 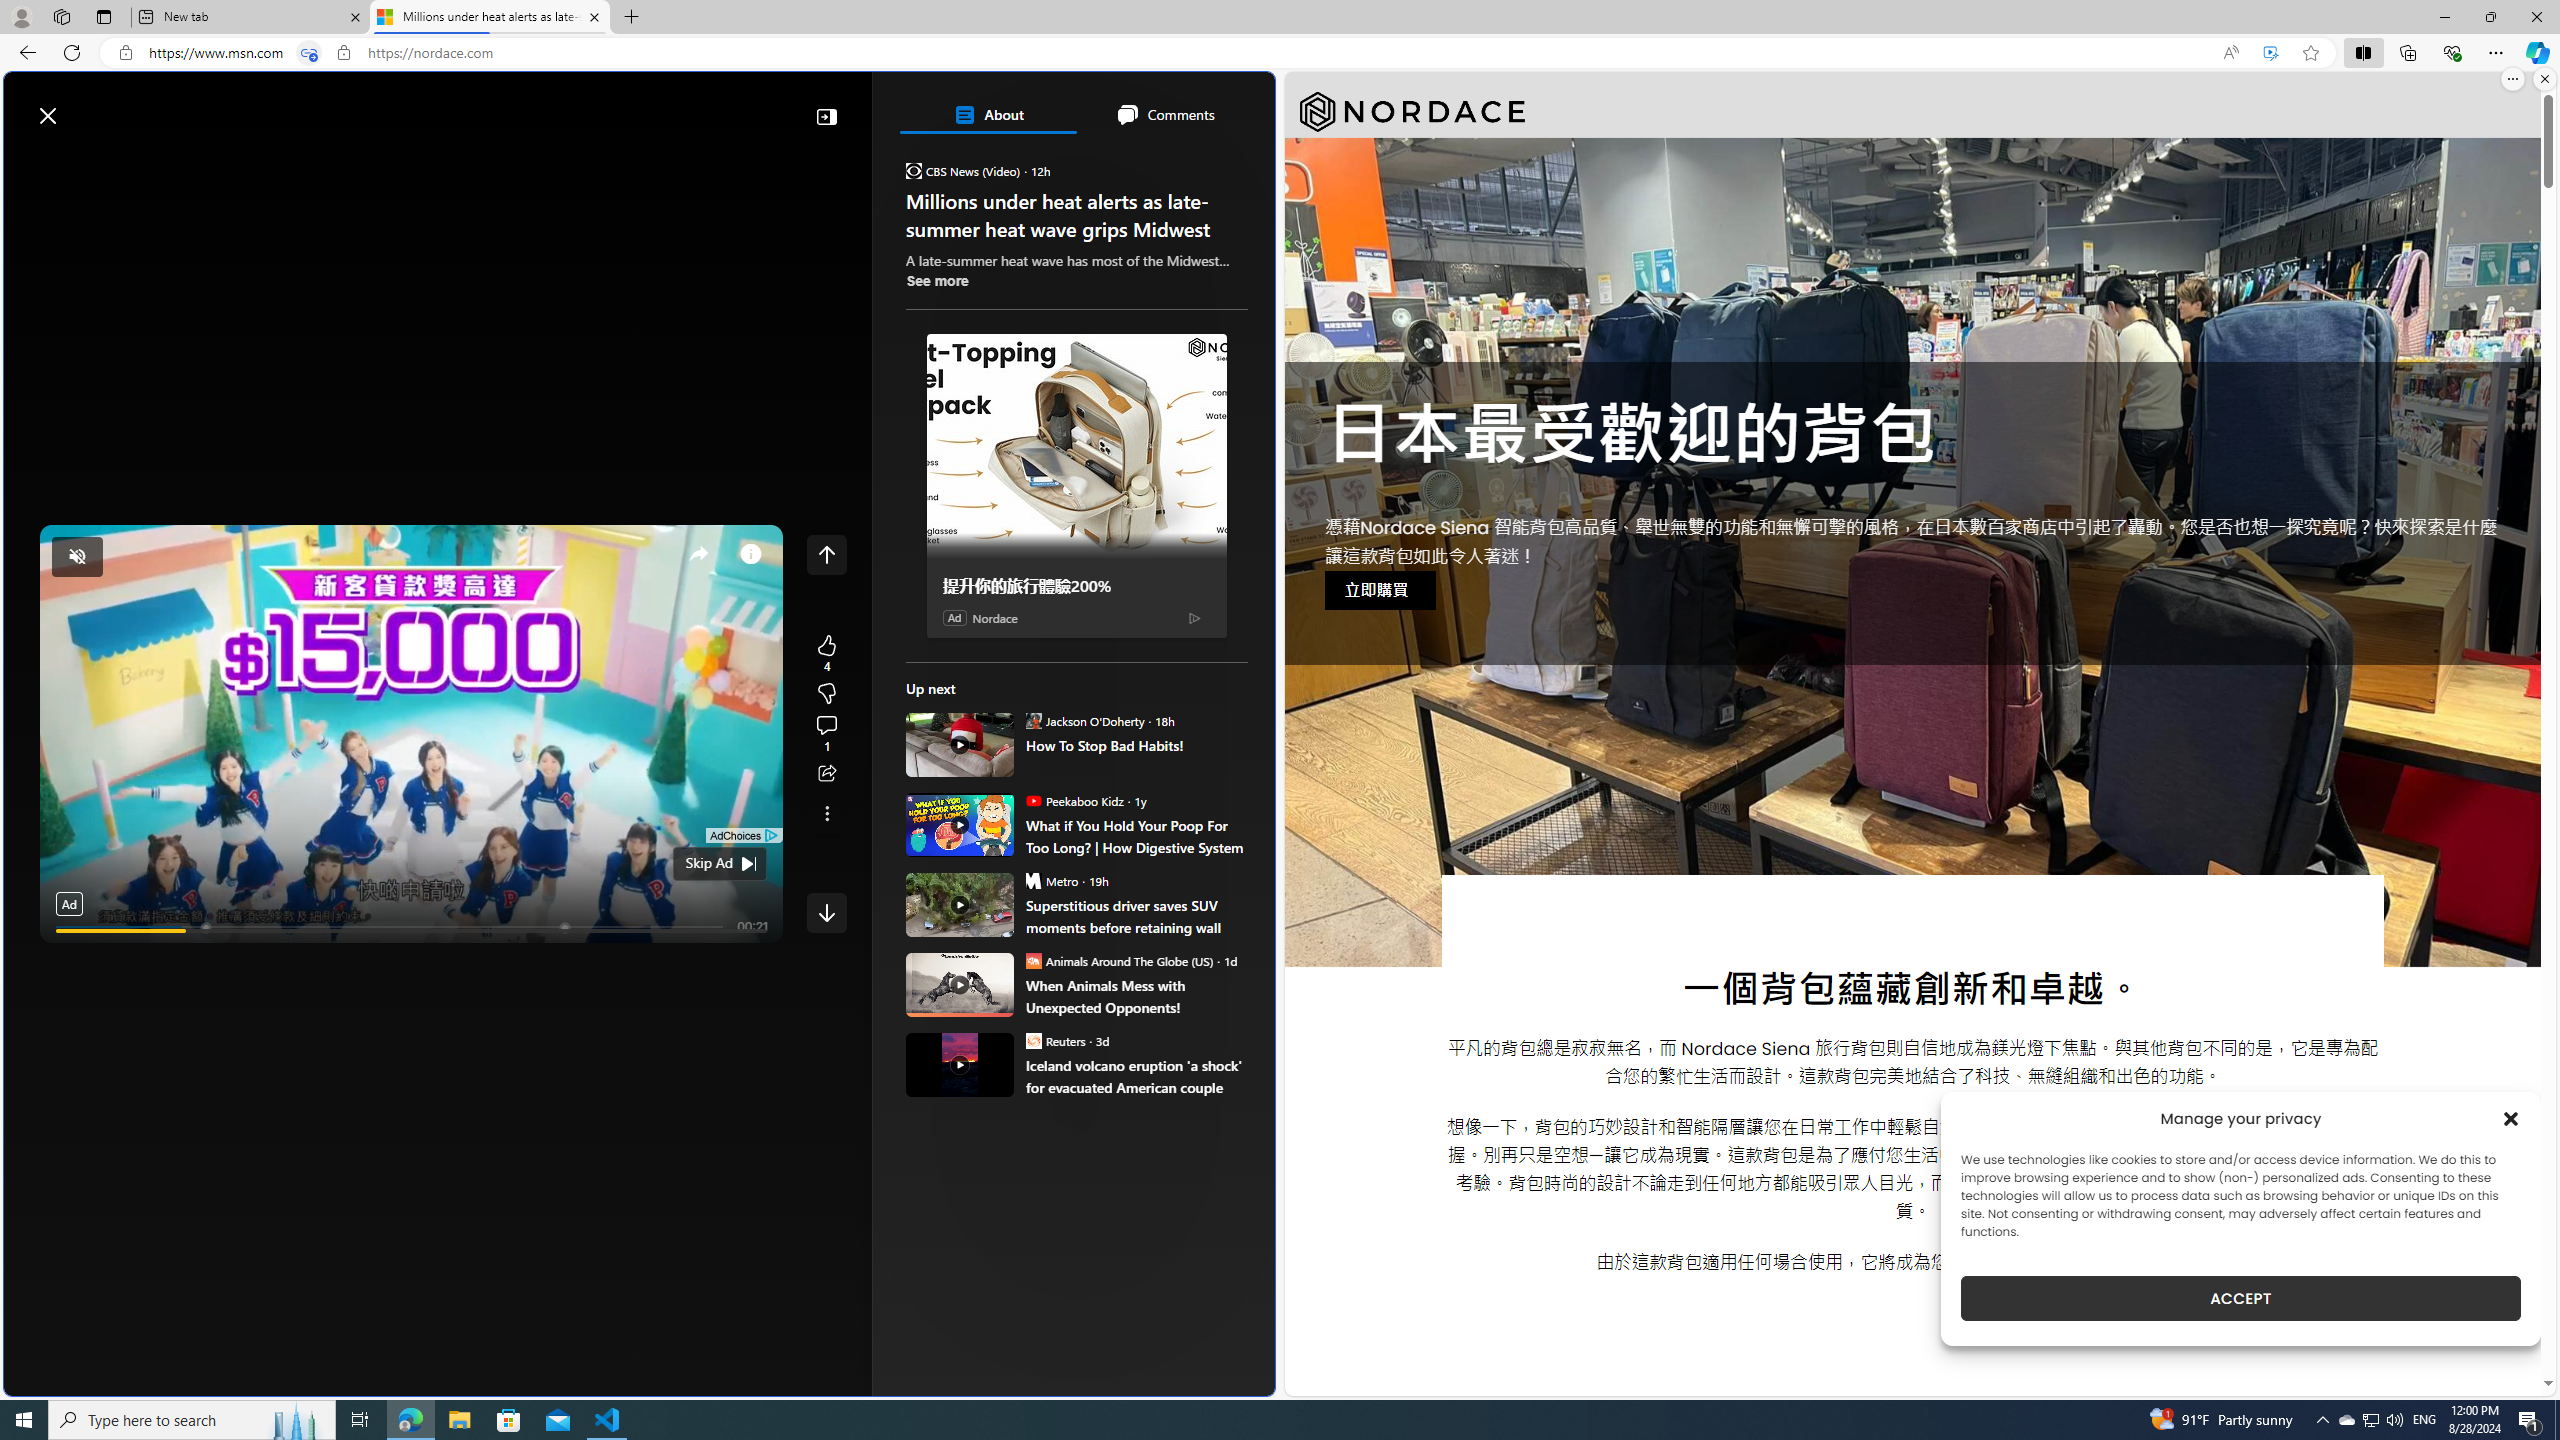 I want to click on Web search, so click(x=284, y=106).